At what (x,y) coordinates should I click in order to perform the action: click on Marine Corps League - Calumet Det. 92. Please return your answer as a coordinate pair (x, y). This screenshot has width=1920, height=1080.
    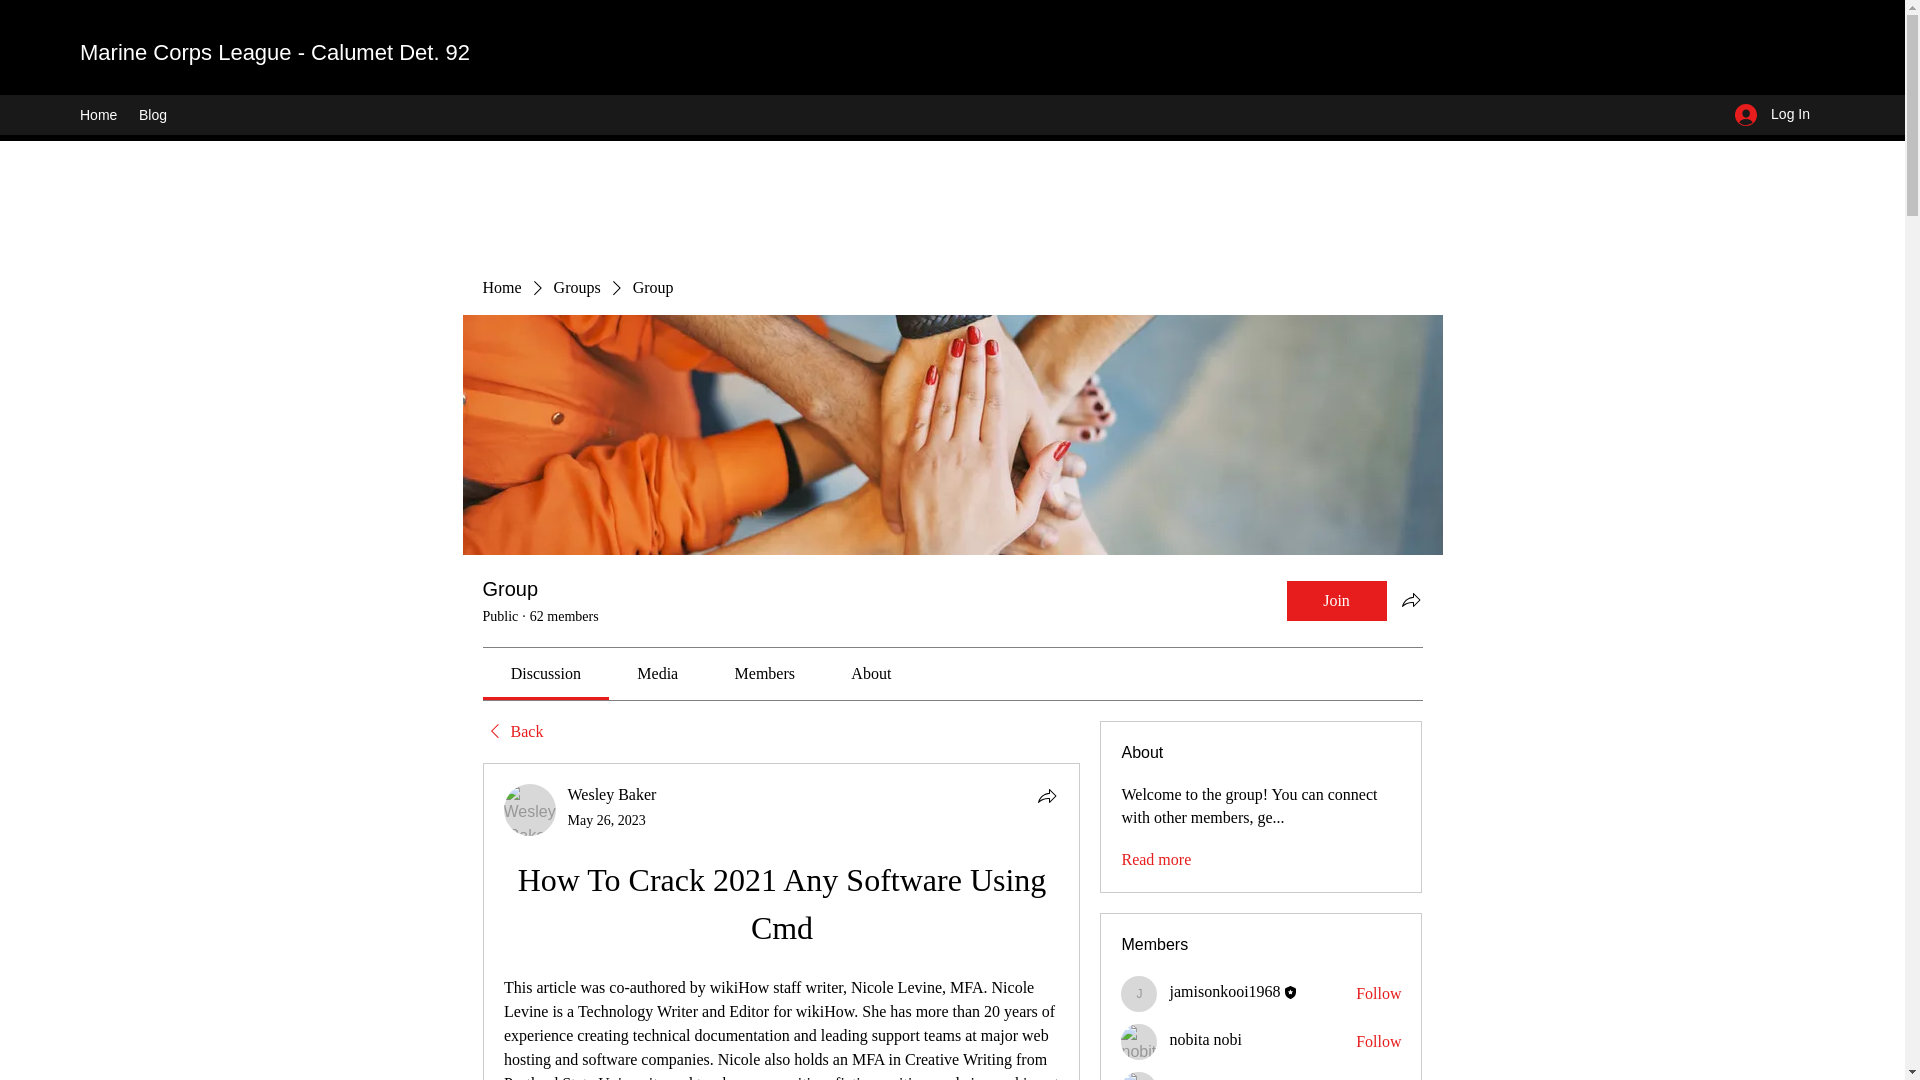
    Looking at the image, I should click on (275, 52).